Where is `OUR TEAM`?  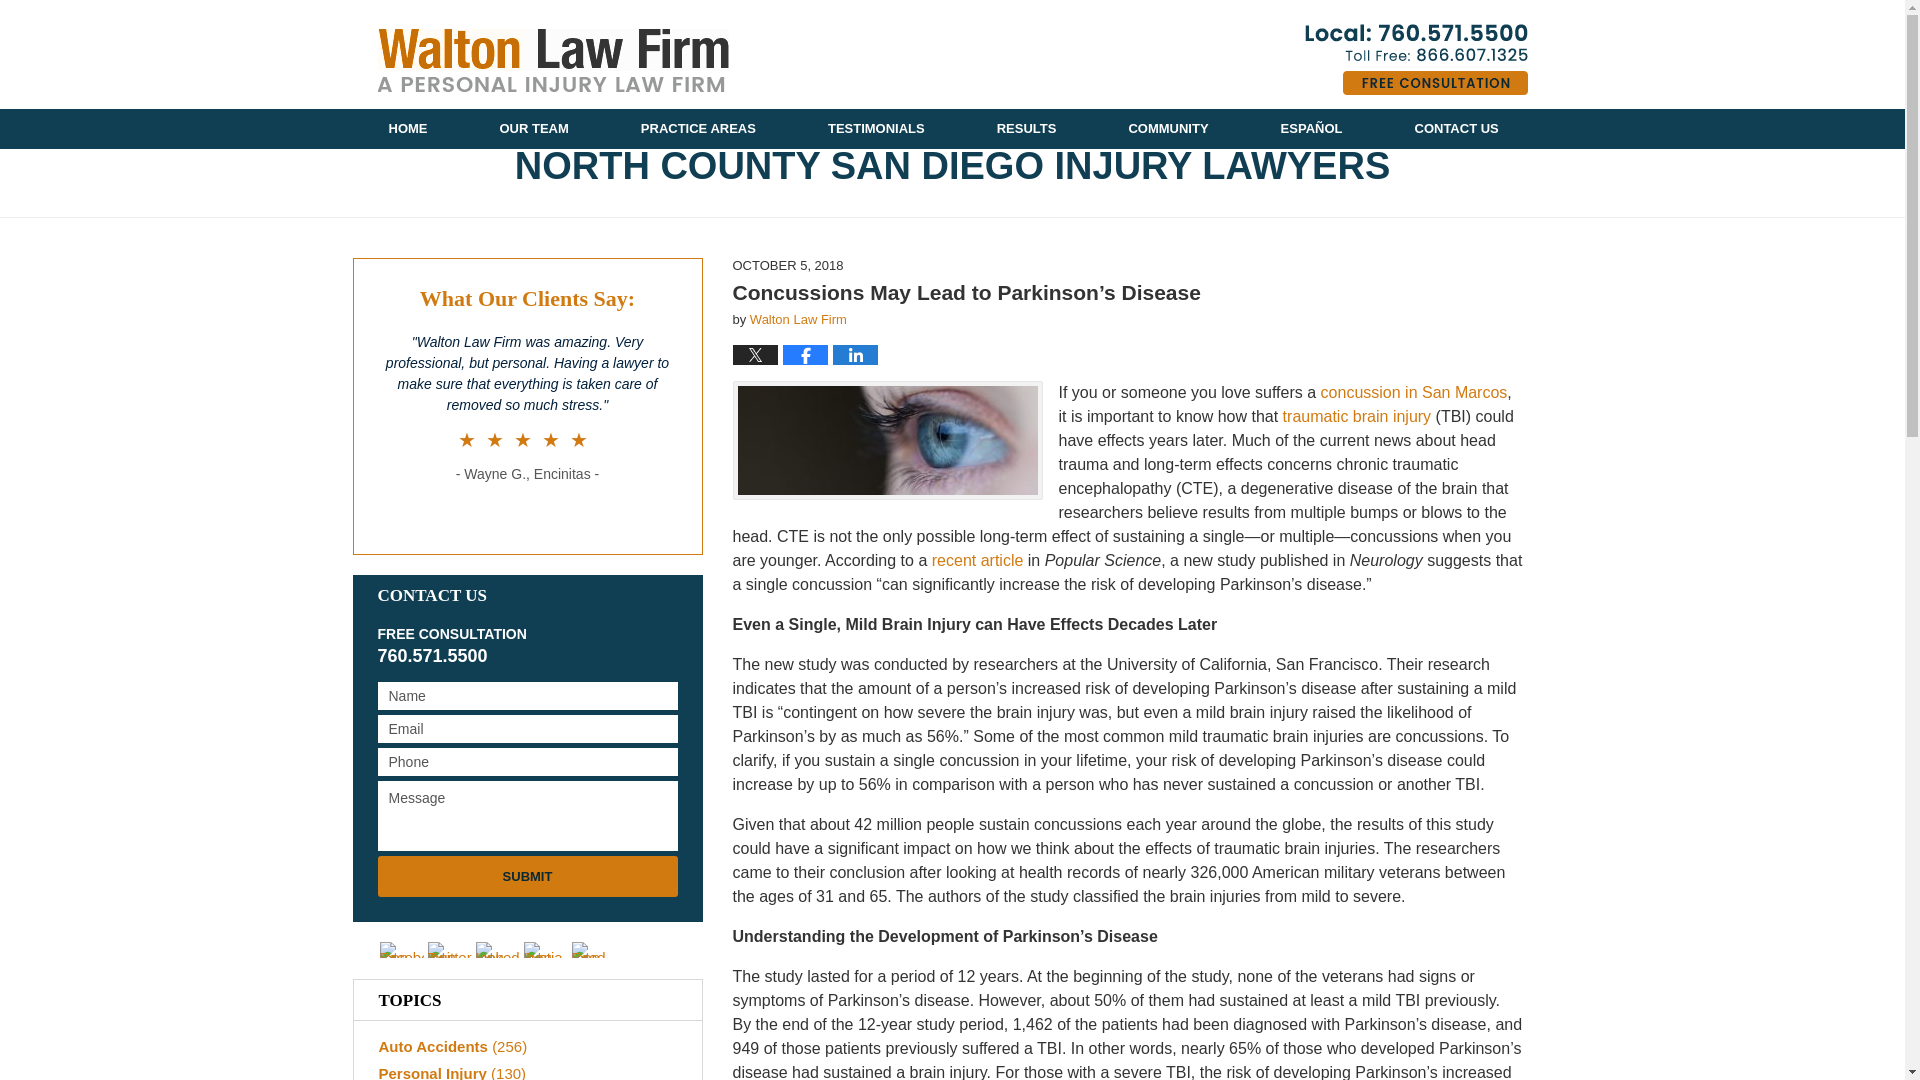
OUR TEAM is located at coordinates (534, 129).